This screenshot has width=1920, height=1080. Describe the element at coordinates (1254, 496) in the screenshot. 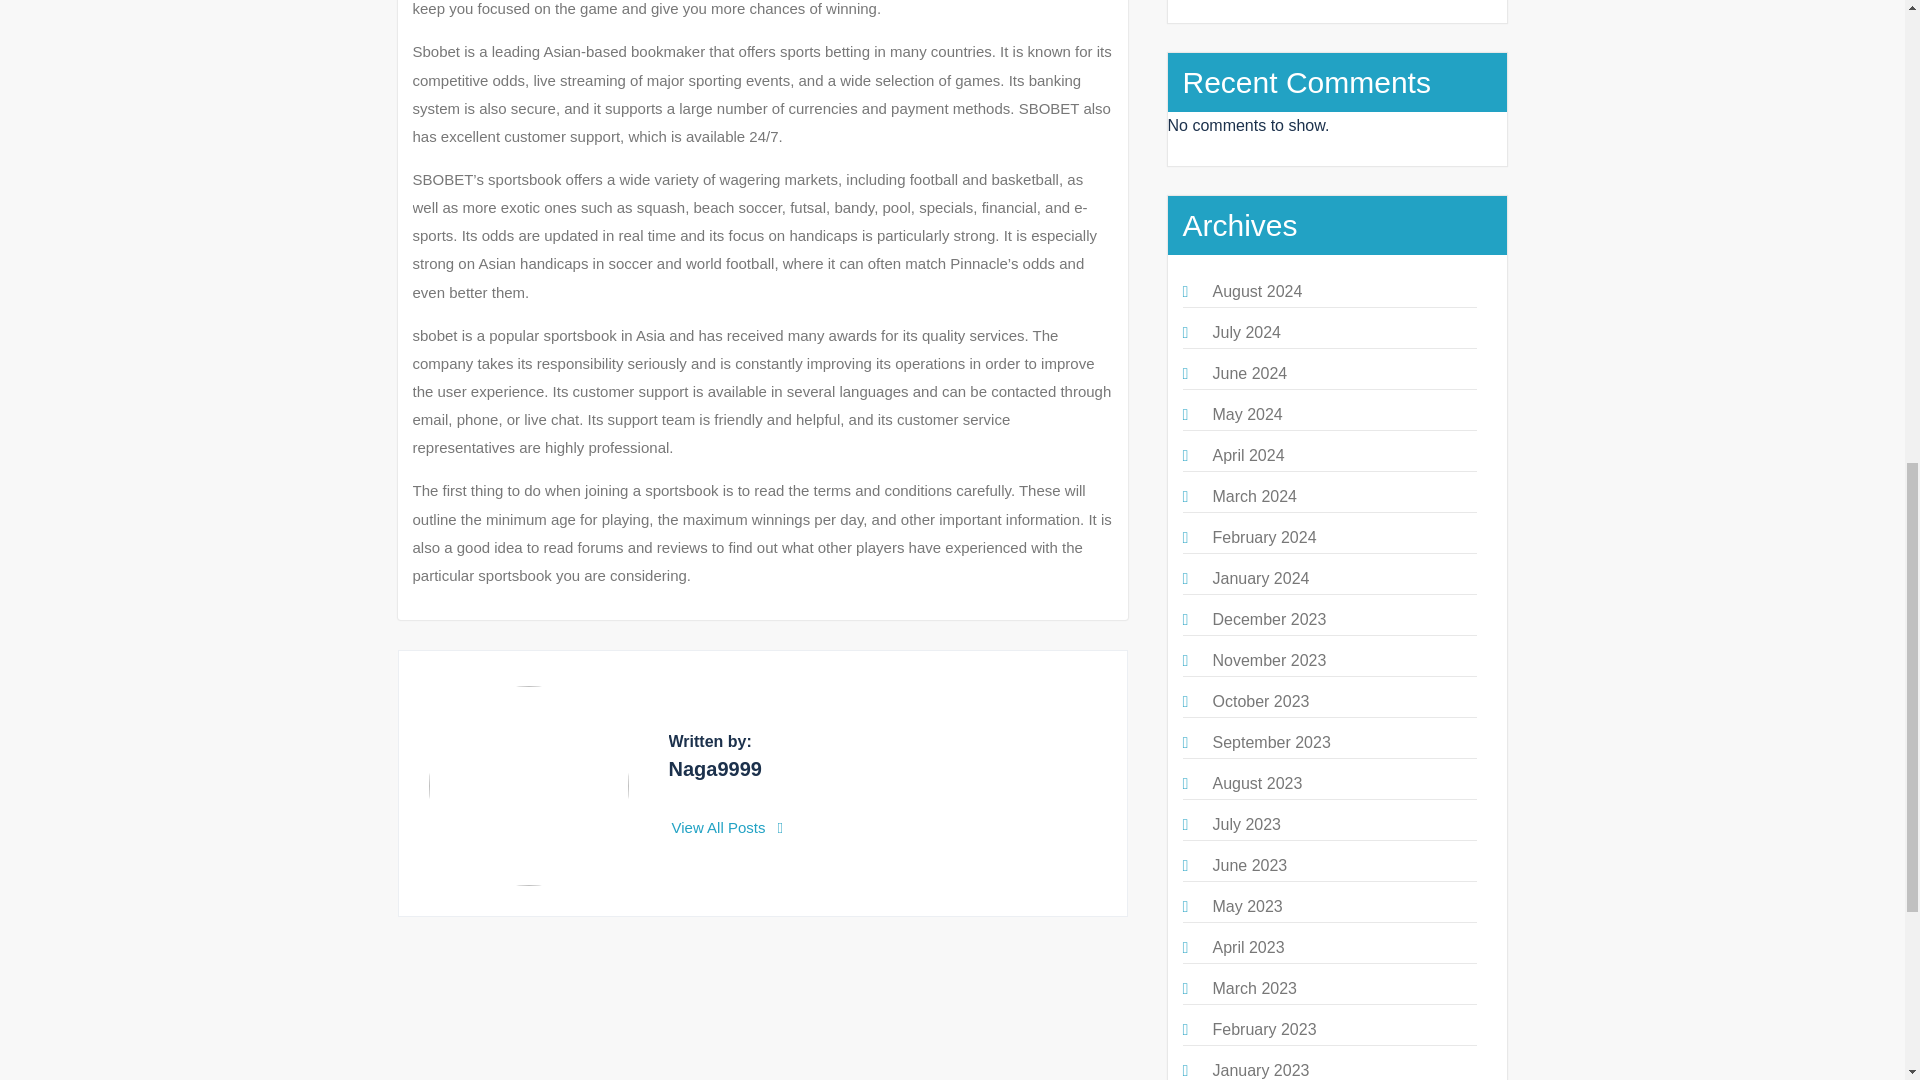

I see `March 2024` at that location.